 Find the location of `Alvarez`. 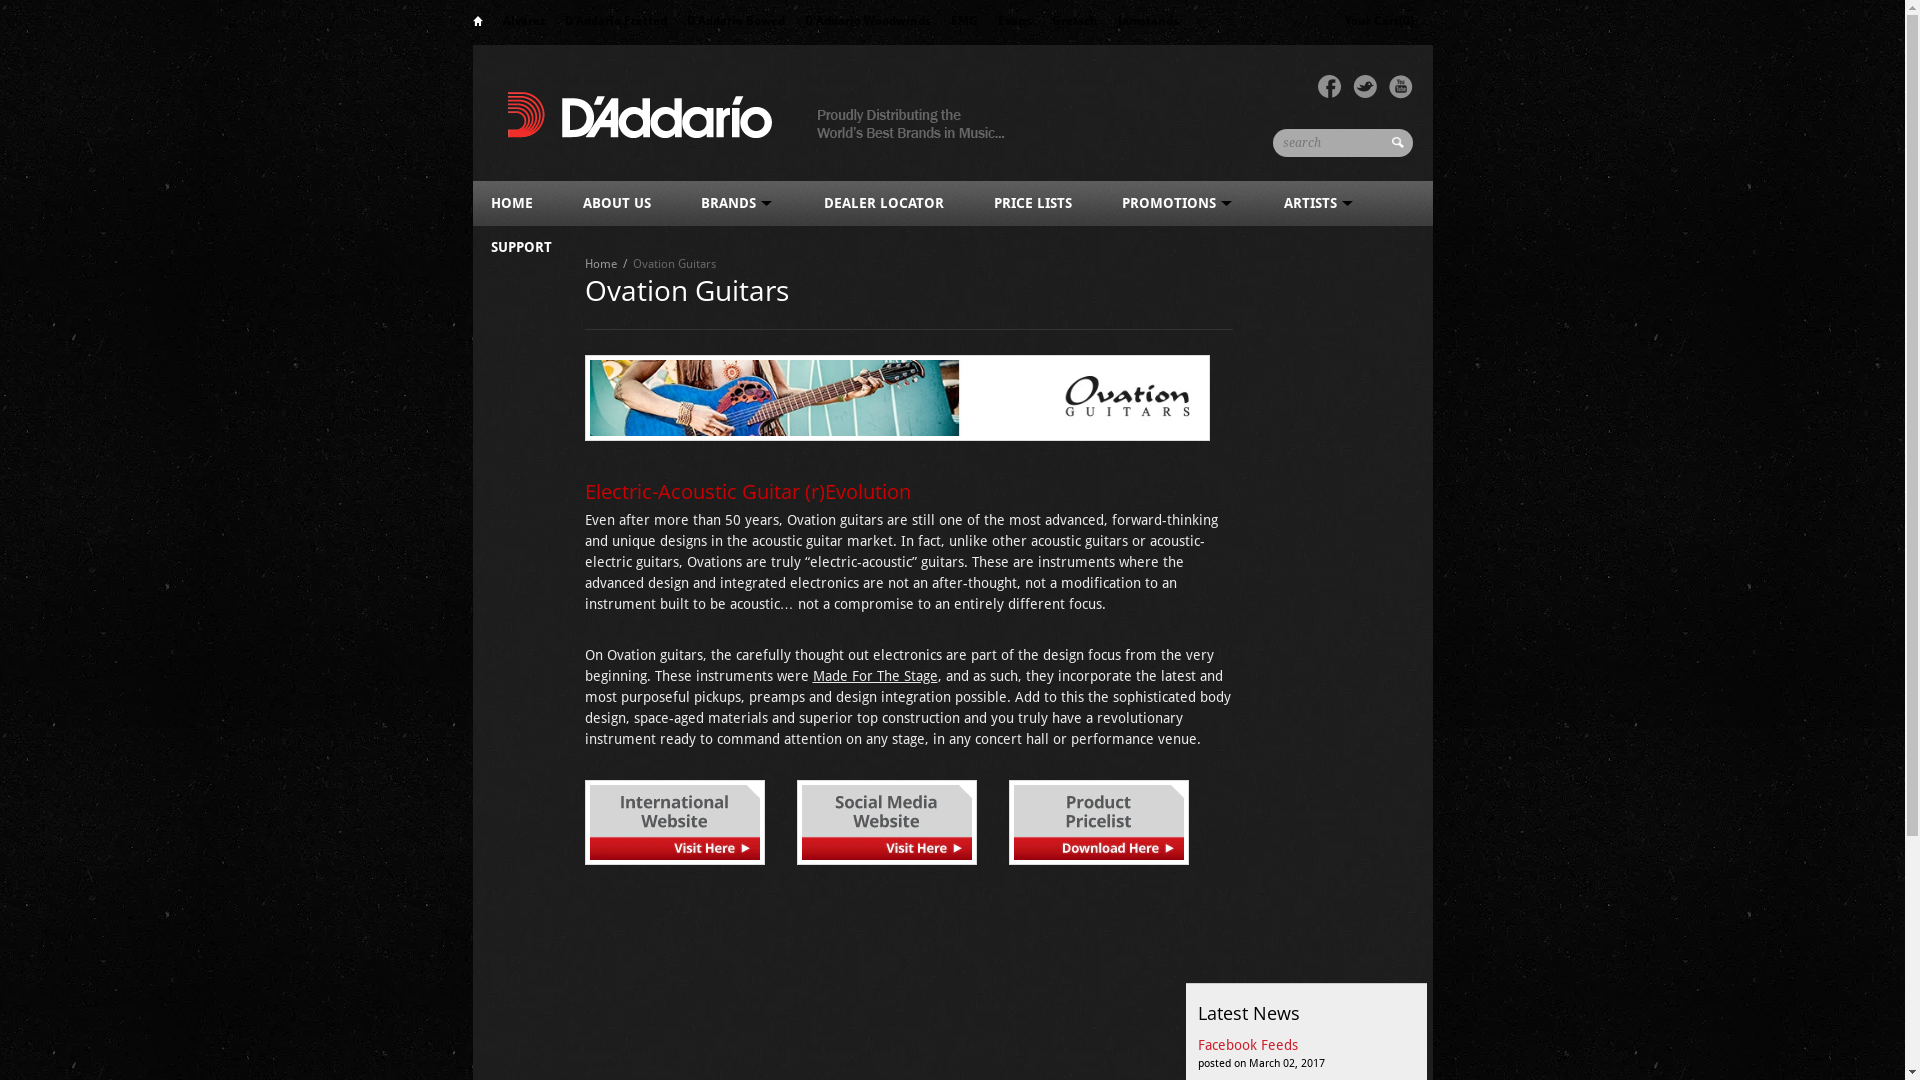

Alvarez is located at coordinates (523, 21).